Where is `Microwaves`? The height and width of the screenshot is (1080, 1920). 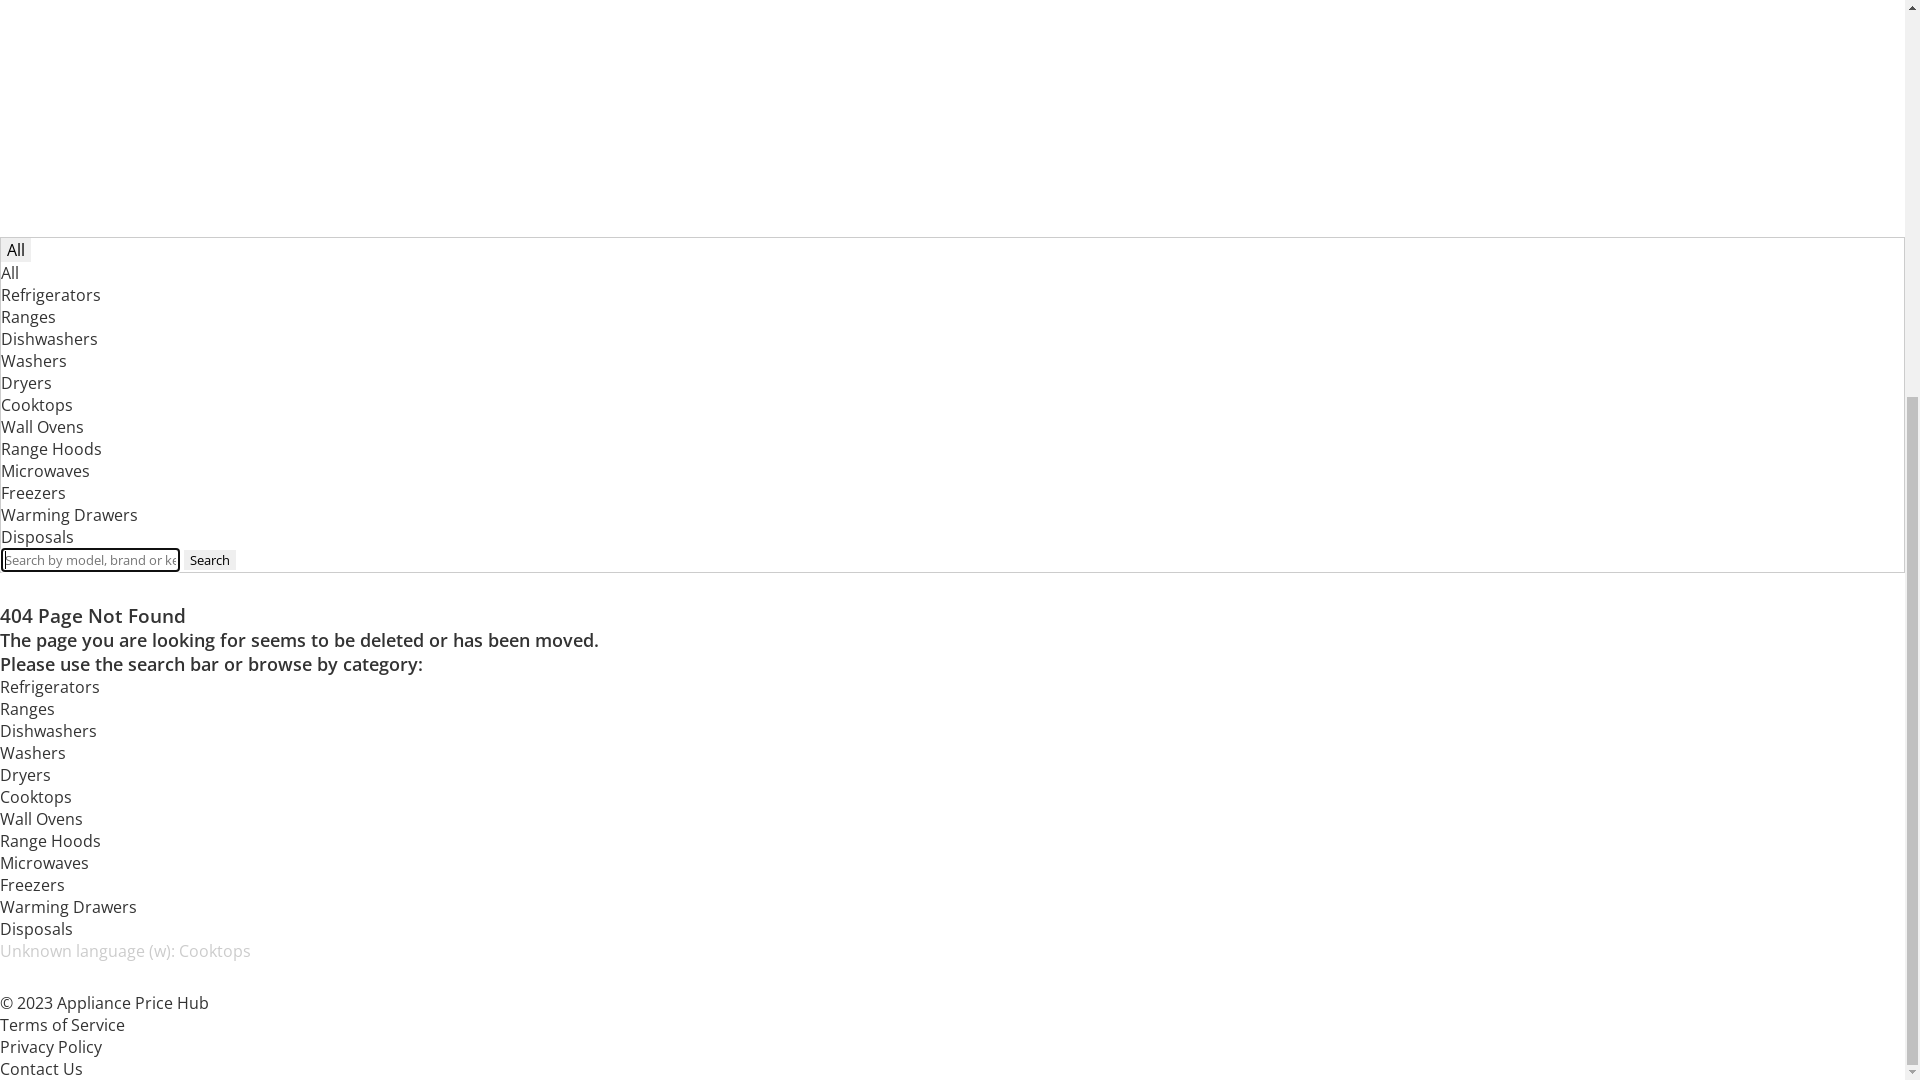 Microwaves is located at coordinates (44, 254).